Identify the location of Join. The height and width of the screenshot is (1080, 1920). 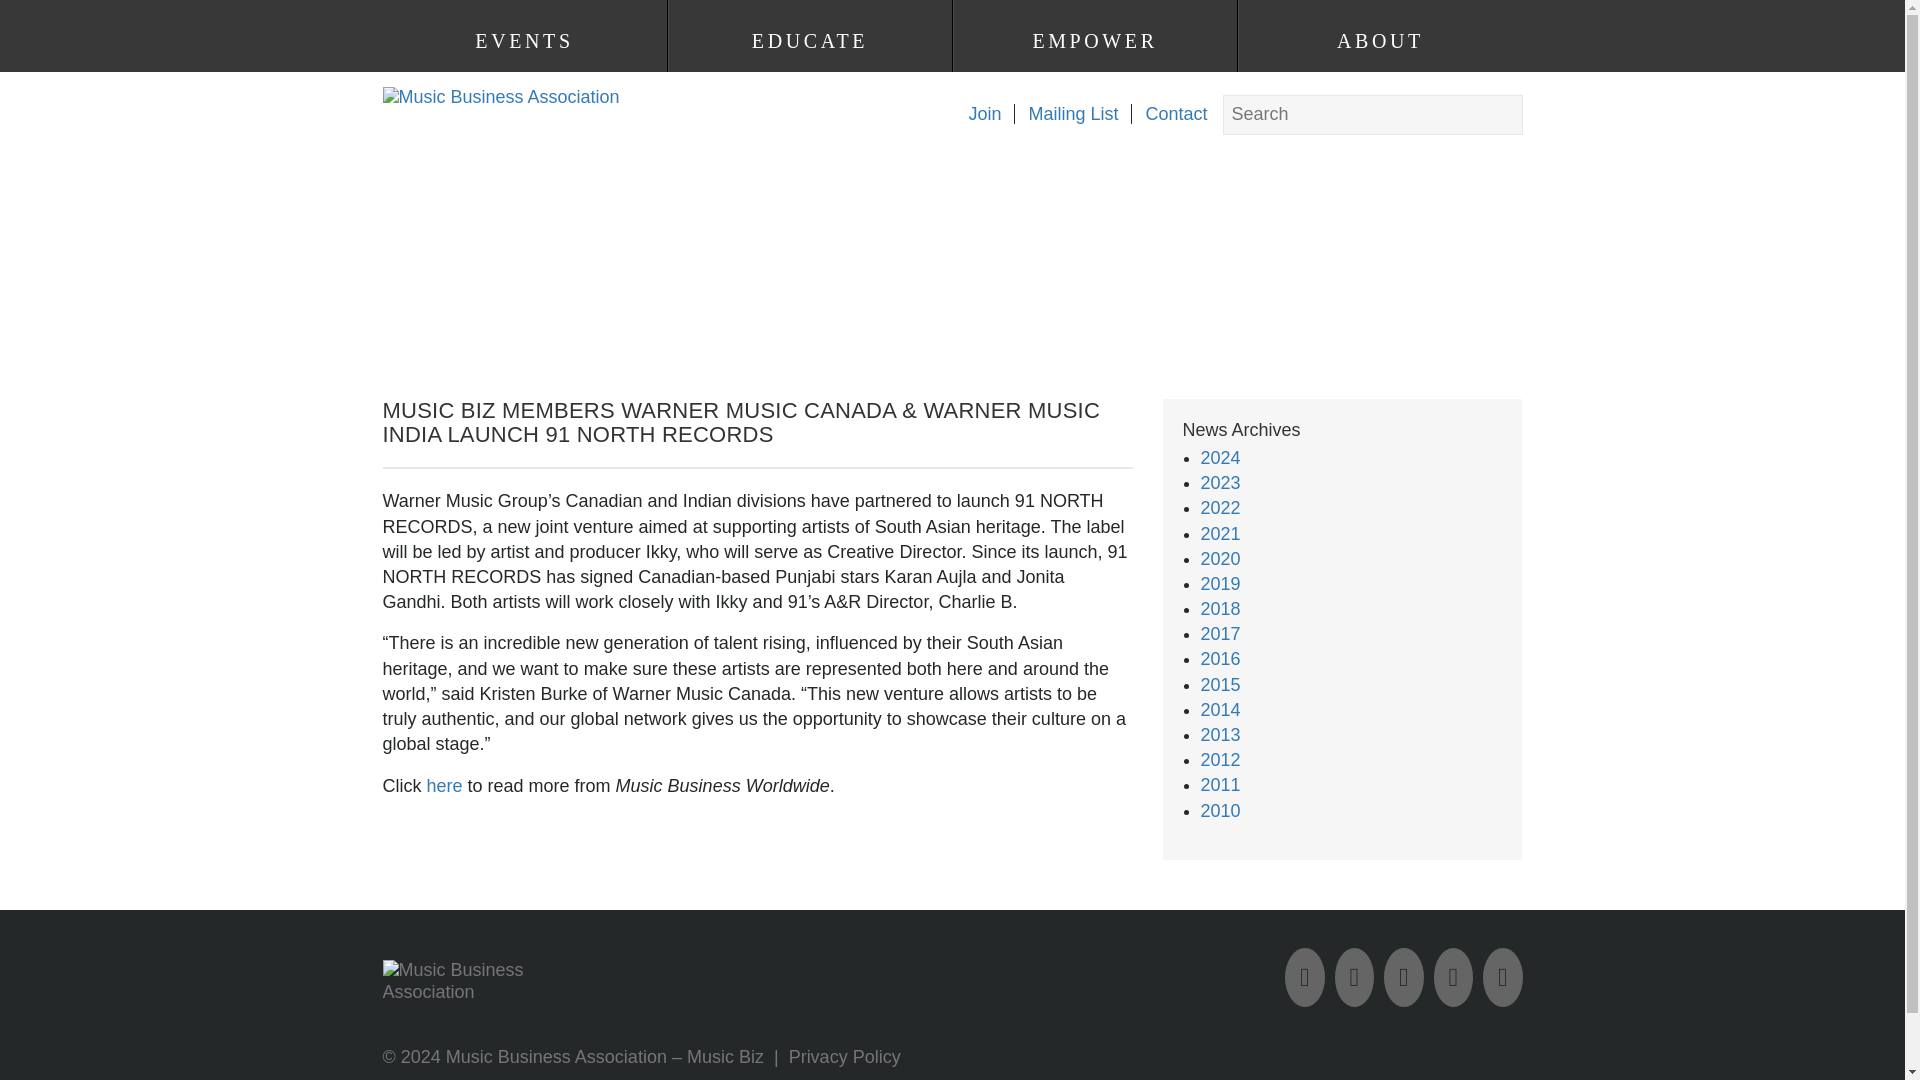
(977, 114).